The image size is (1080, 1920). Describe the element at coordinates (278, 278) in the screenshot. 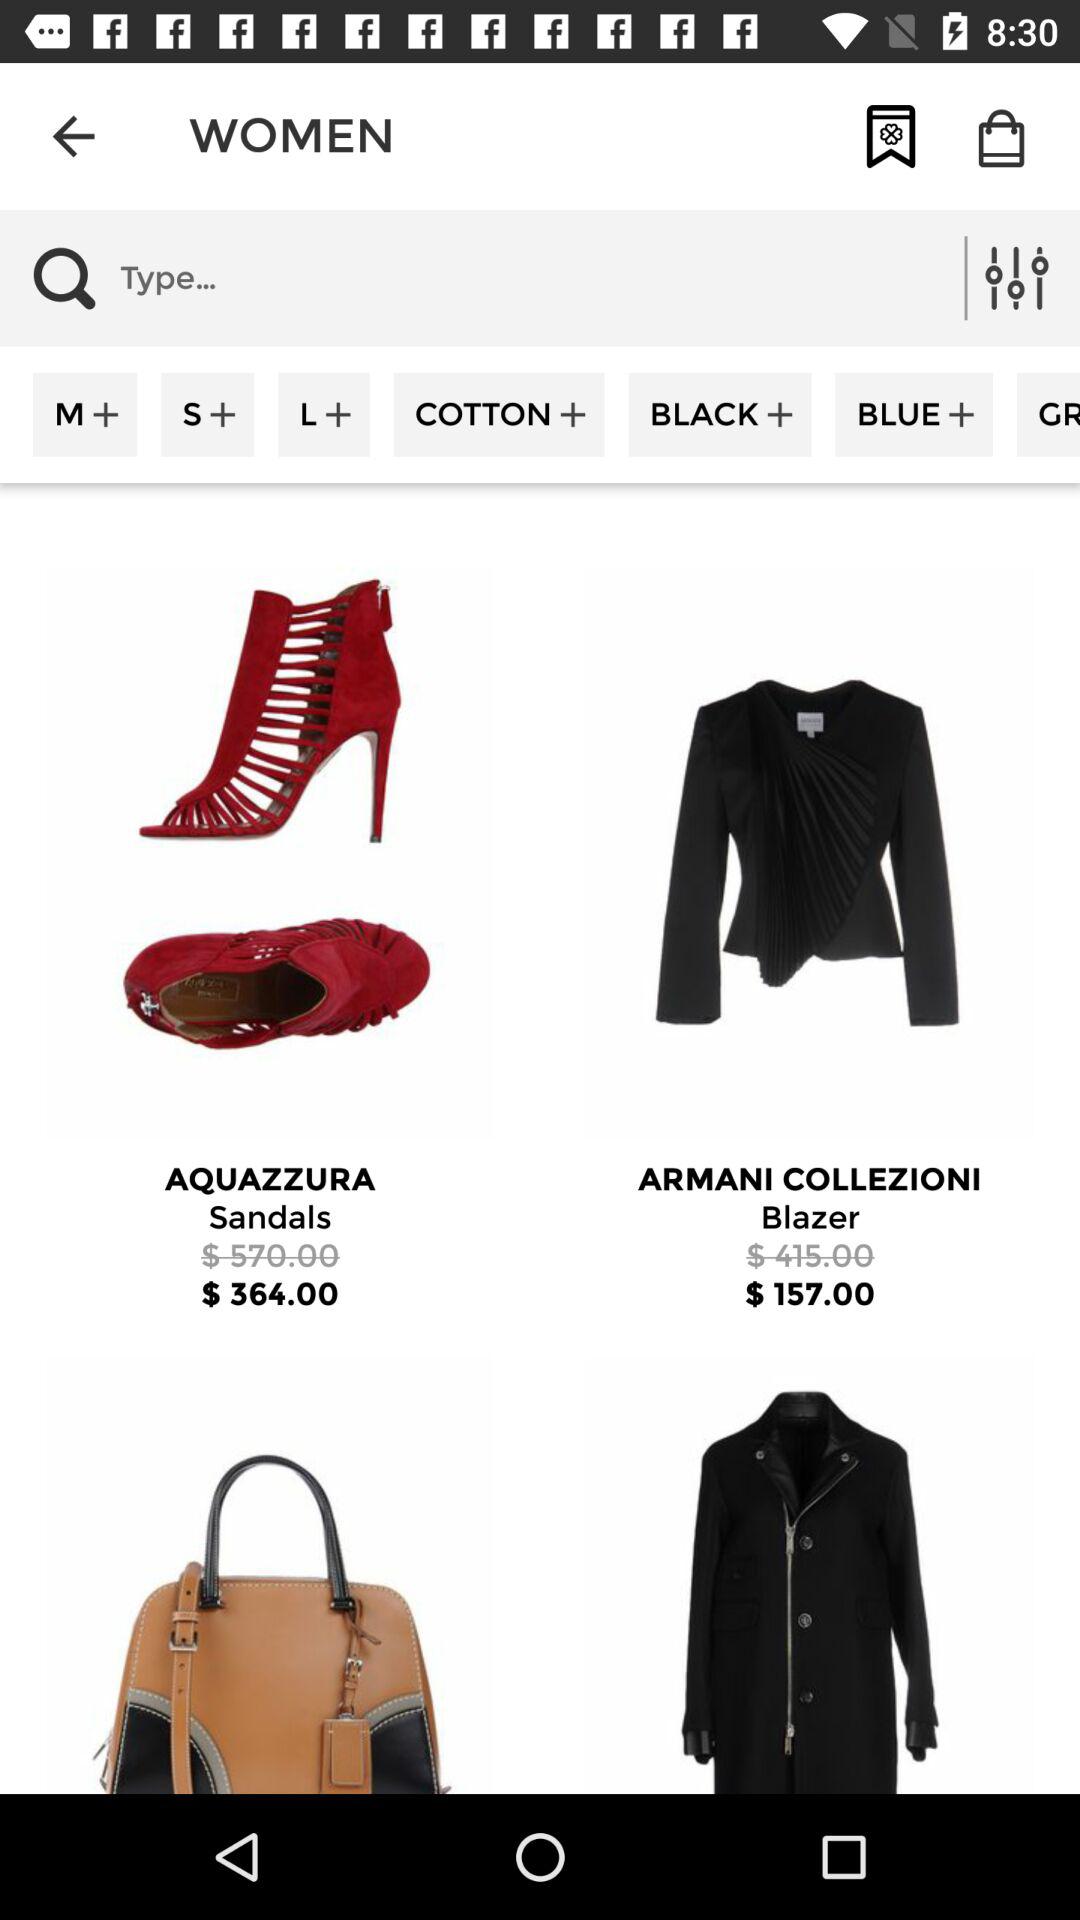

I see `open item above the m icon` at that location.